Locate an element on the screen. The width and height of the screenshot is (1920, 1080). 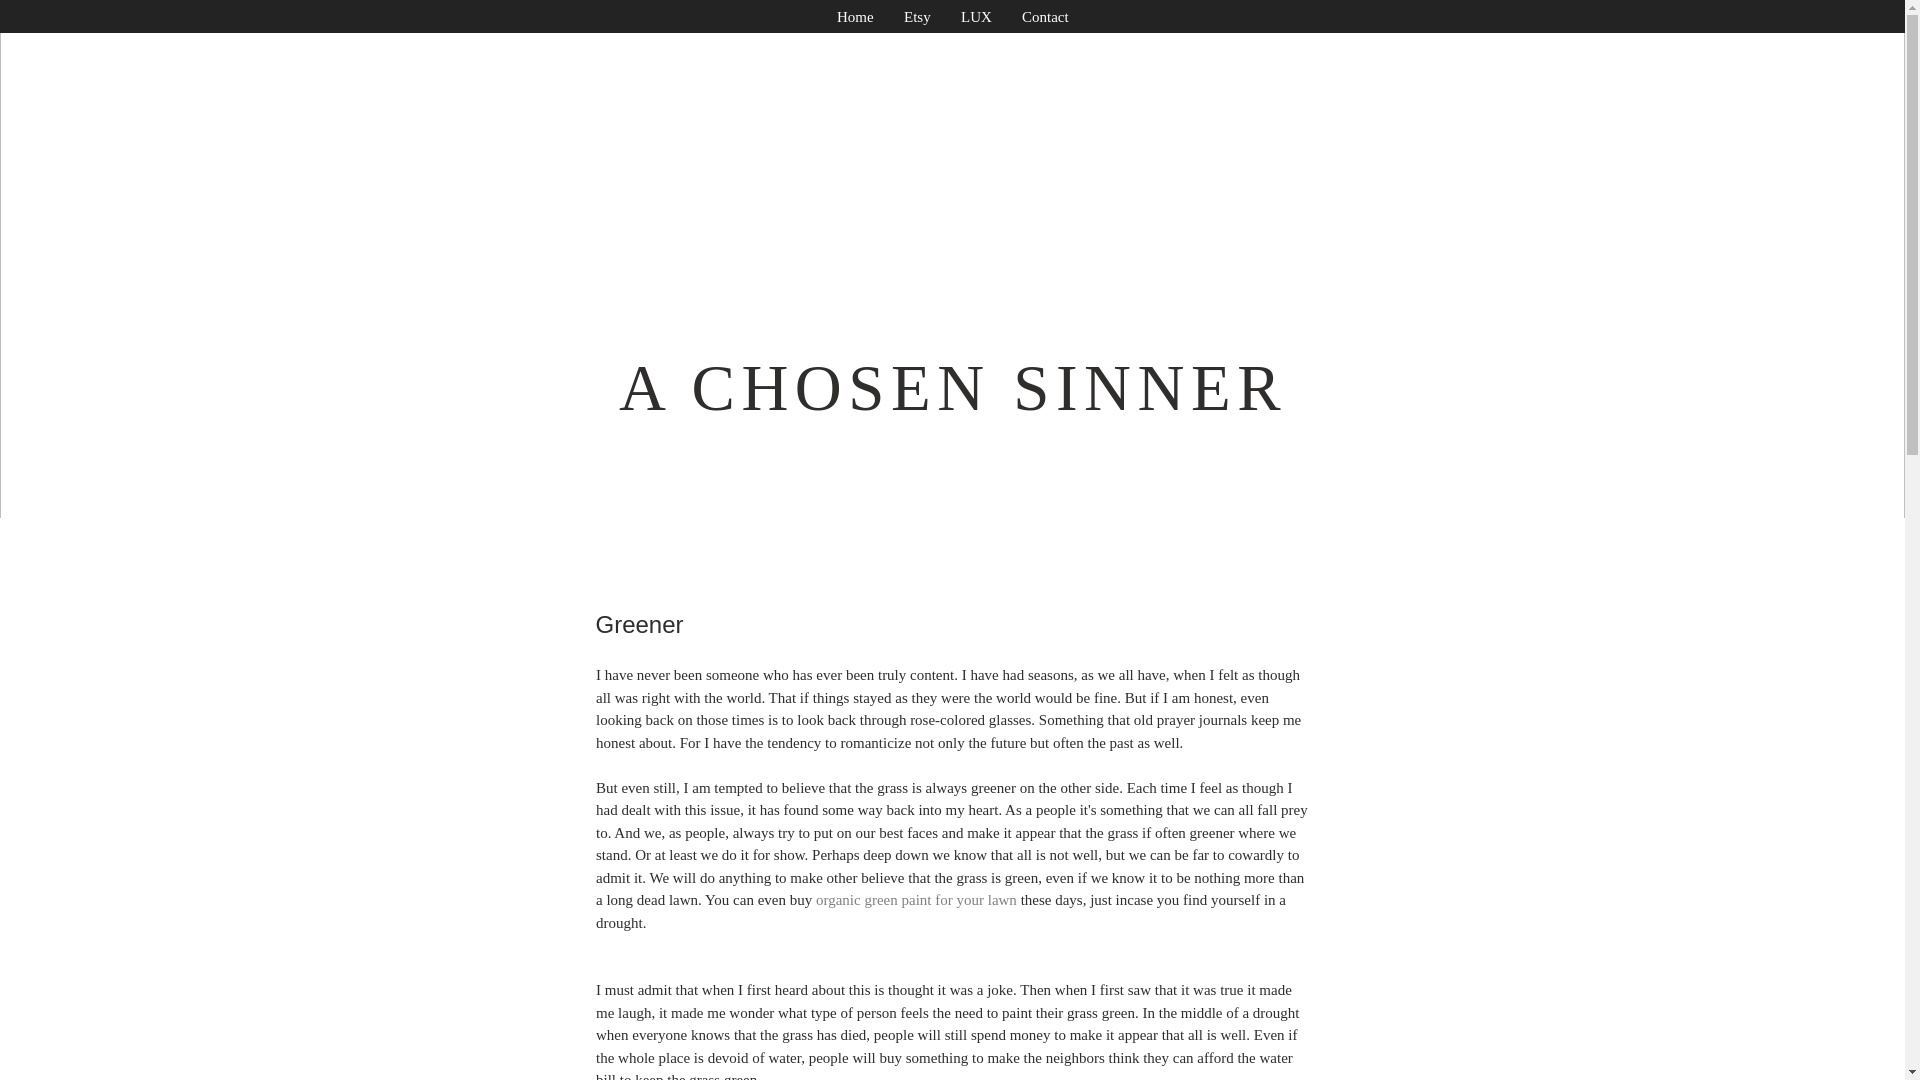
Home is located at coordinates (854, 18).